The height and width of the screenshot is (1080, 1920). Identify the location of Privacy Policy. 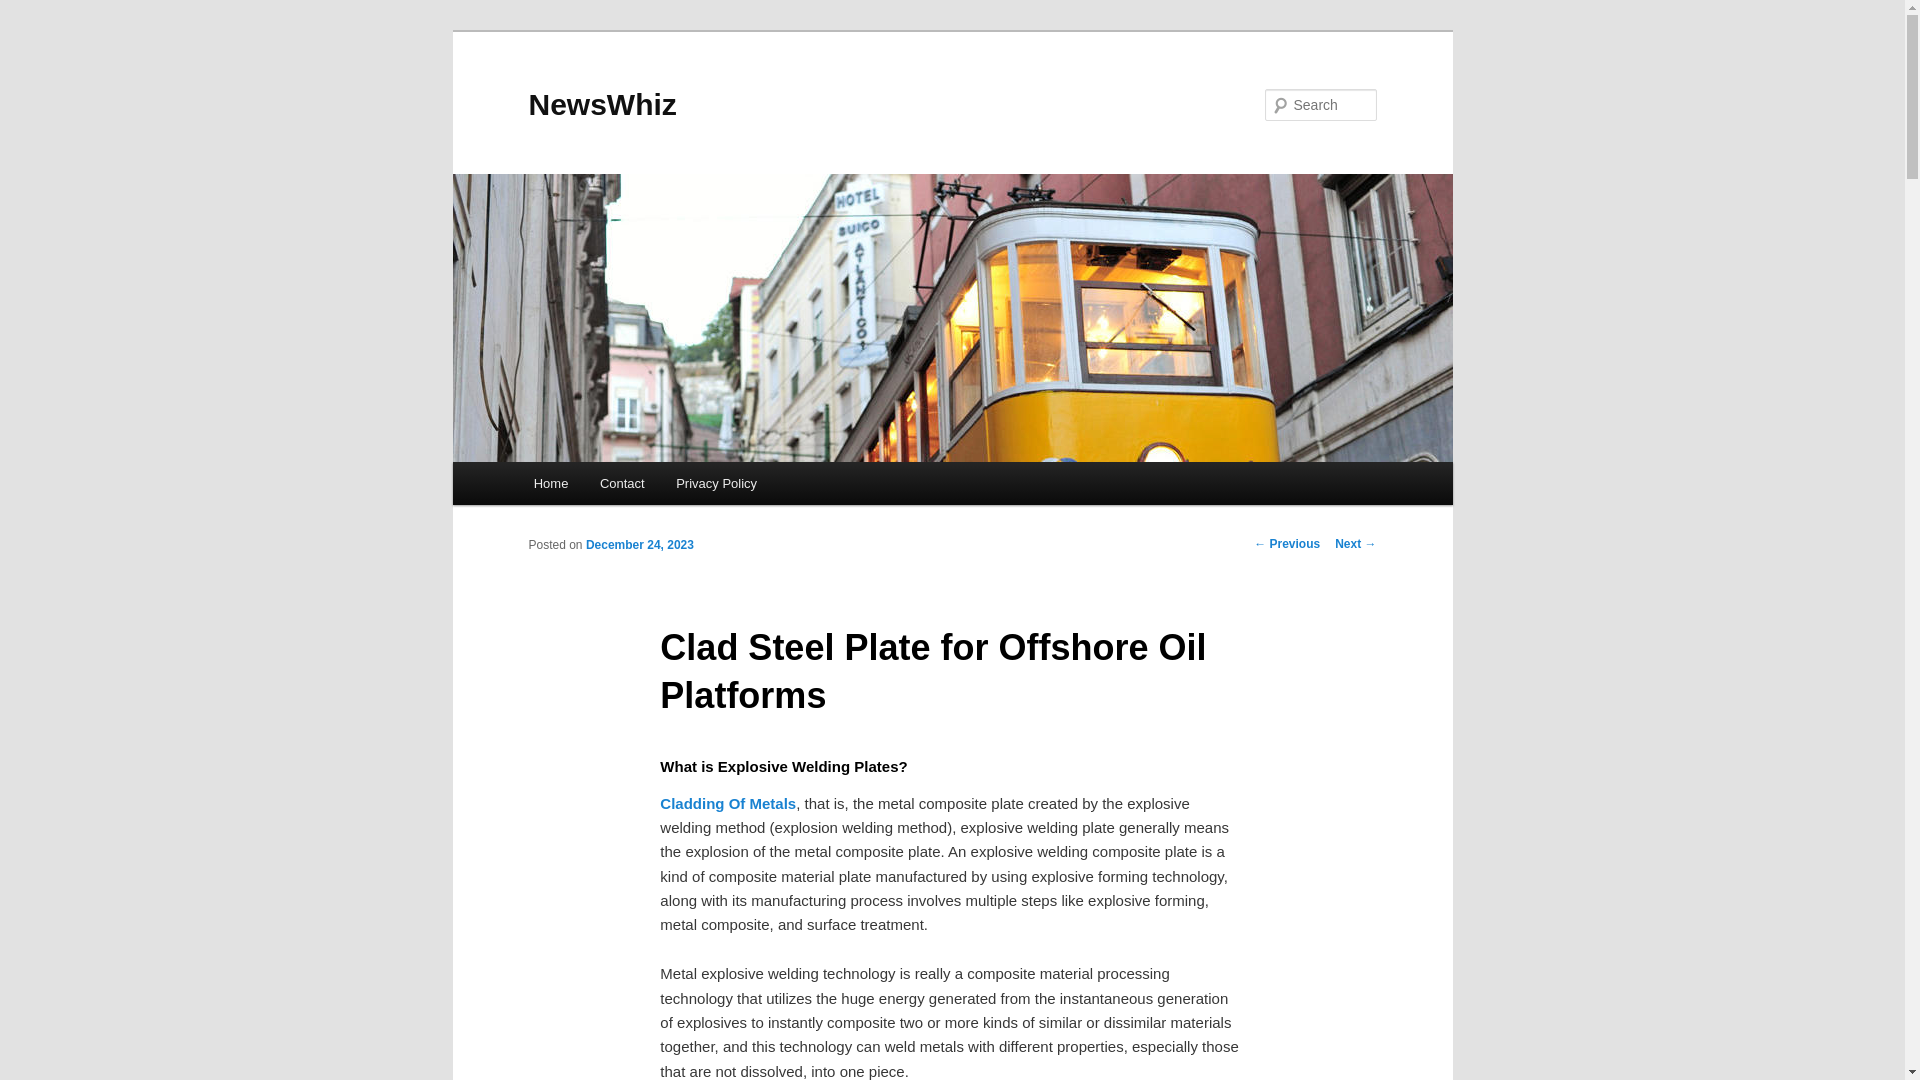
(716, 484).